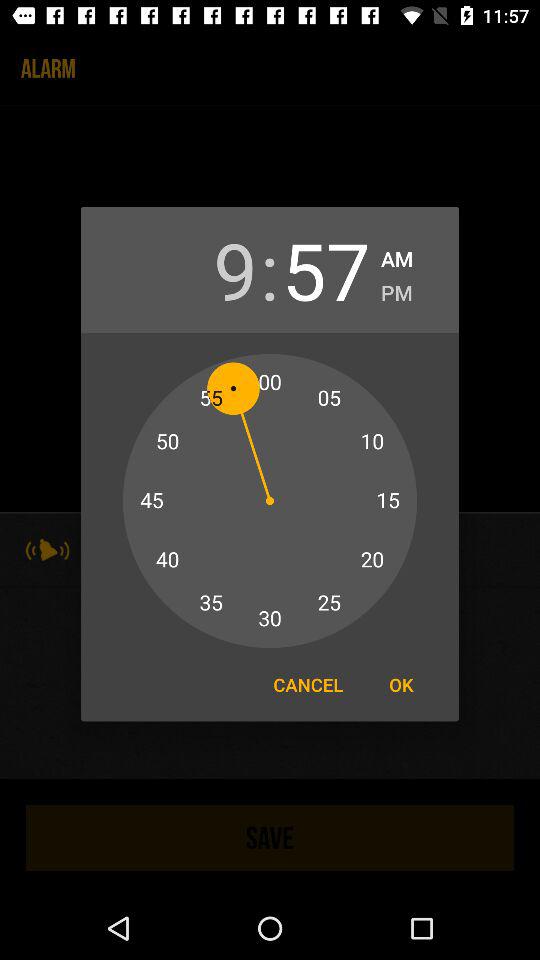 The width and height of the screenshot is (540, 960). I want to click on flip to the am icon, so click(397, 256).